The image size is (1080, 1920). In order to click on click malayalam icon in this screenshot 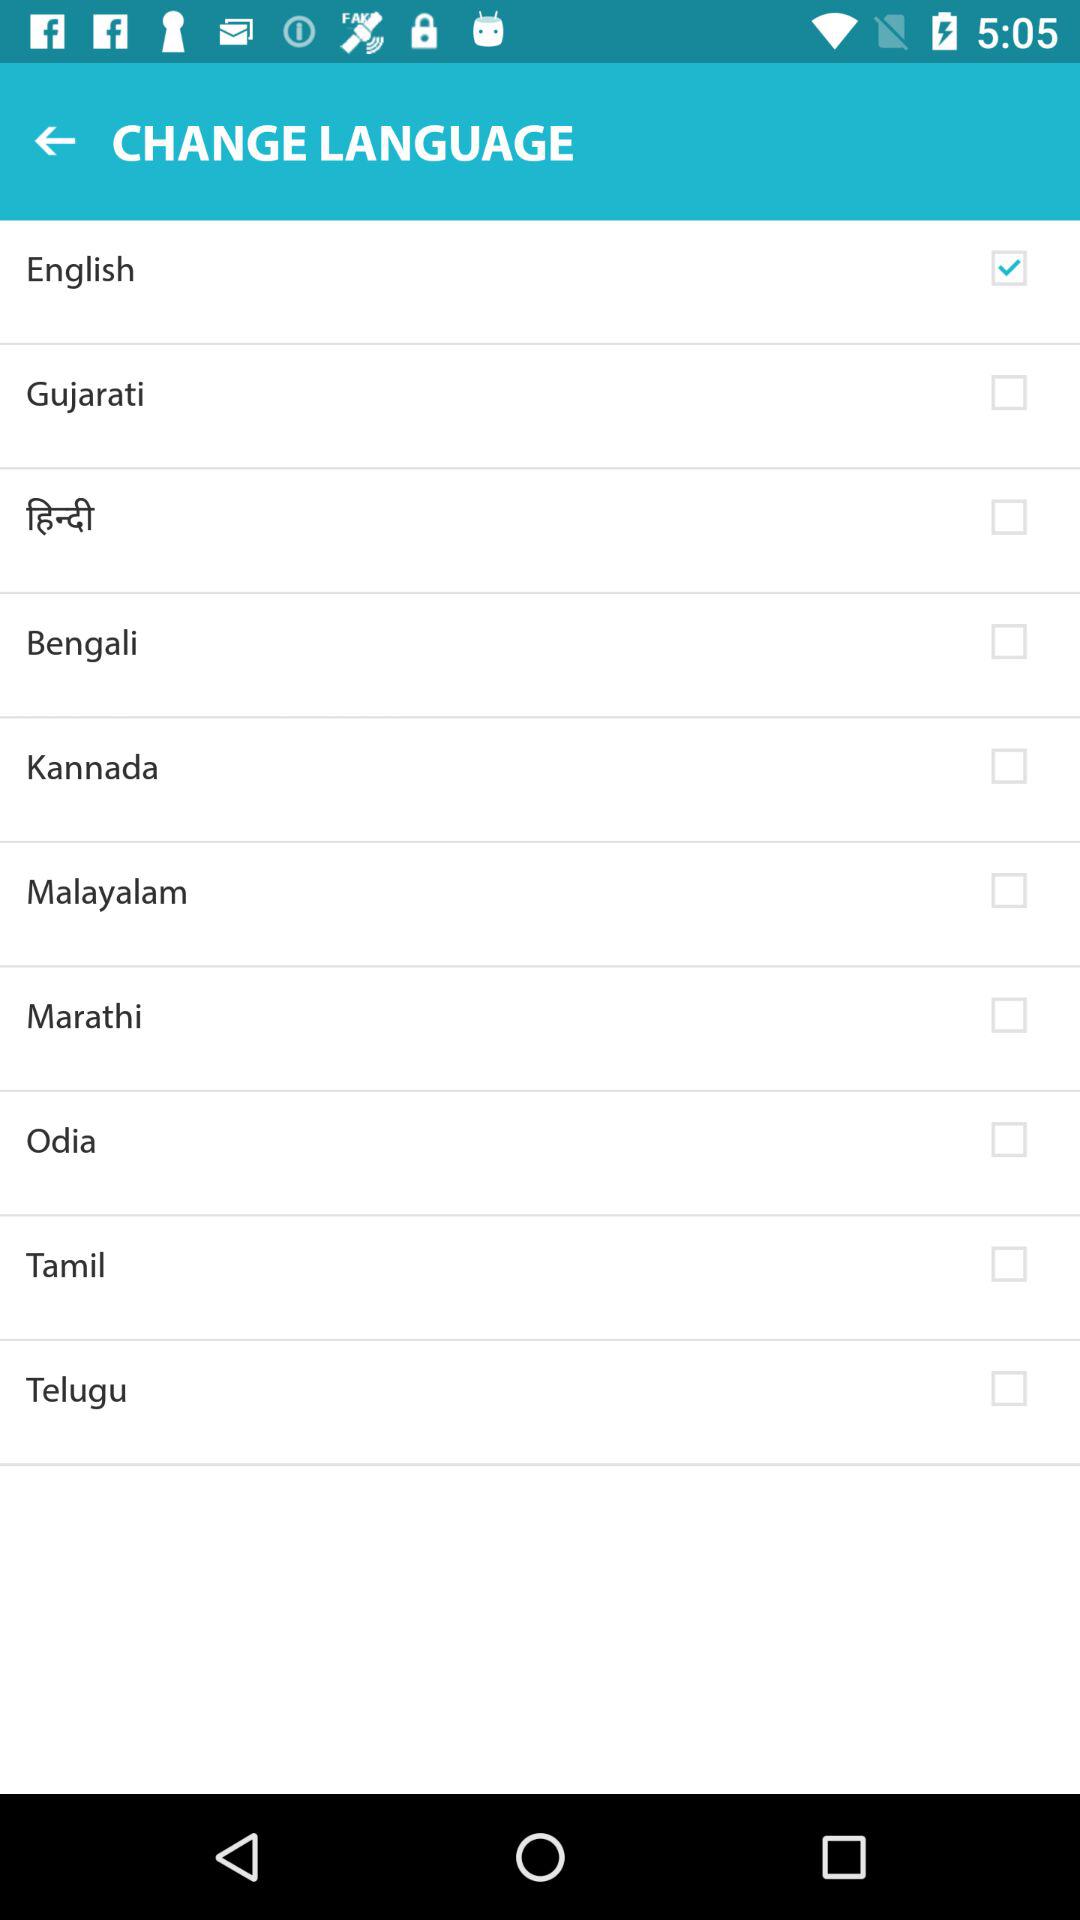, I will do `click(496, 890)`.